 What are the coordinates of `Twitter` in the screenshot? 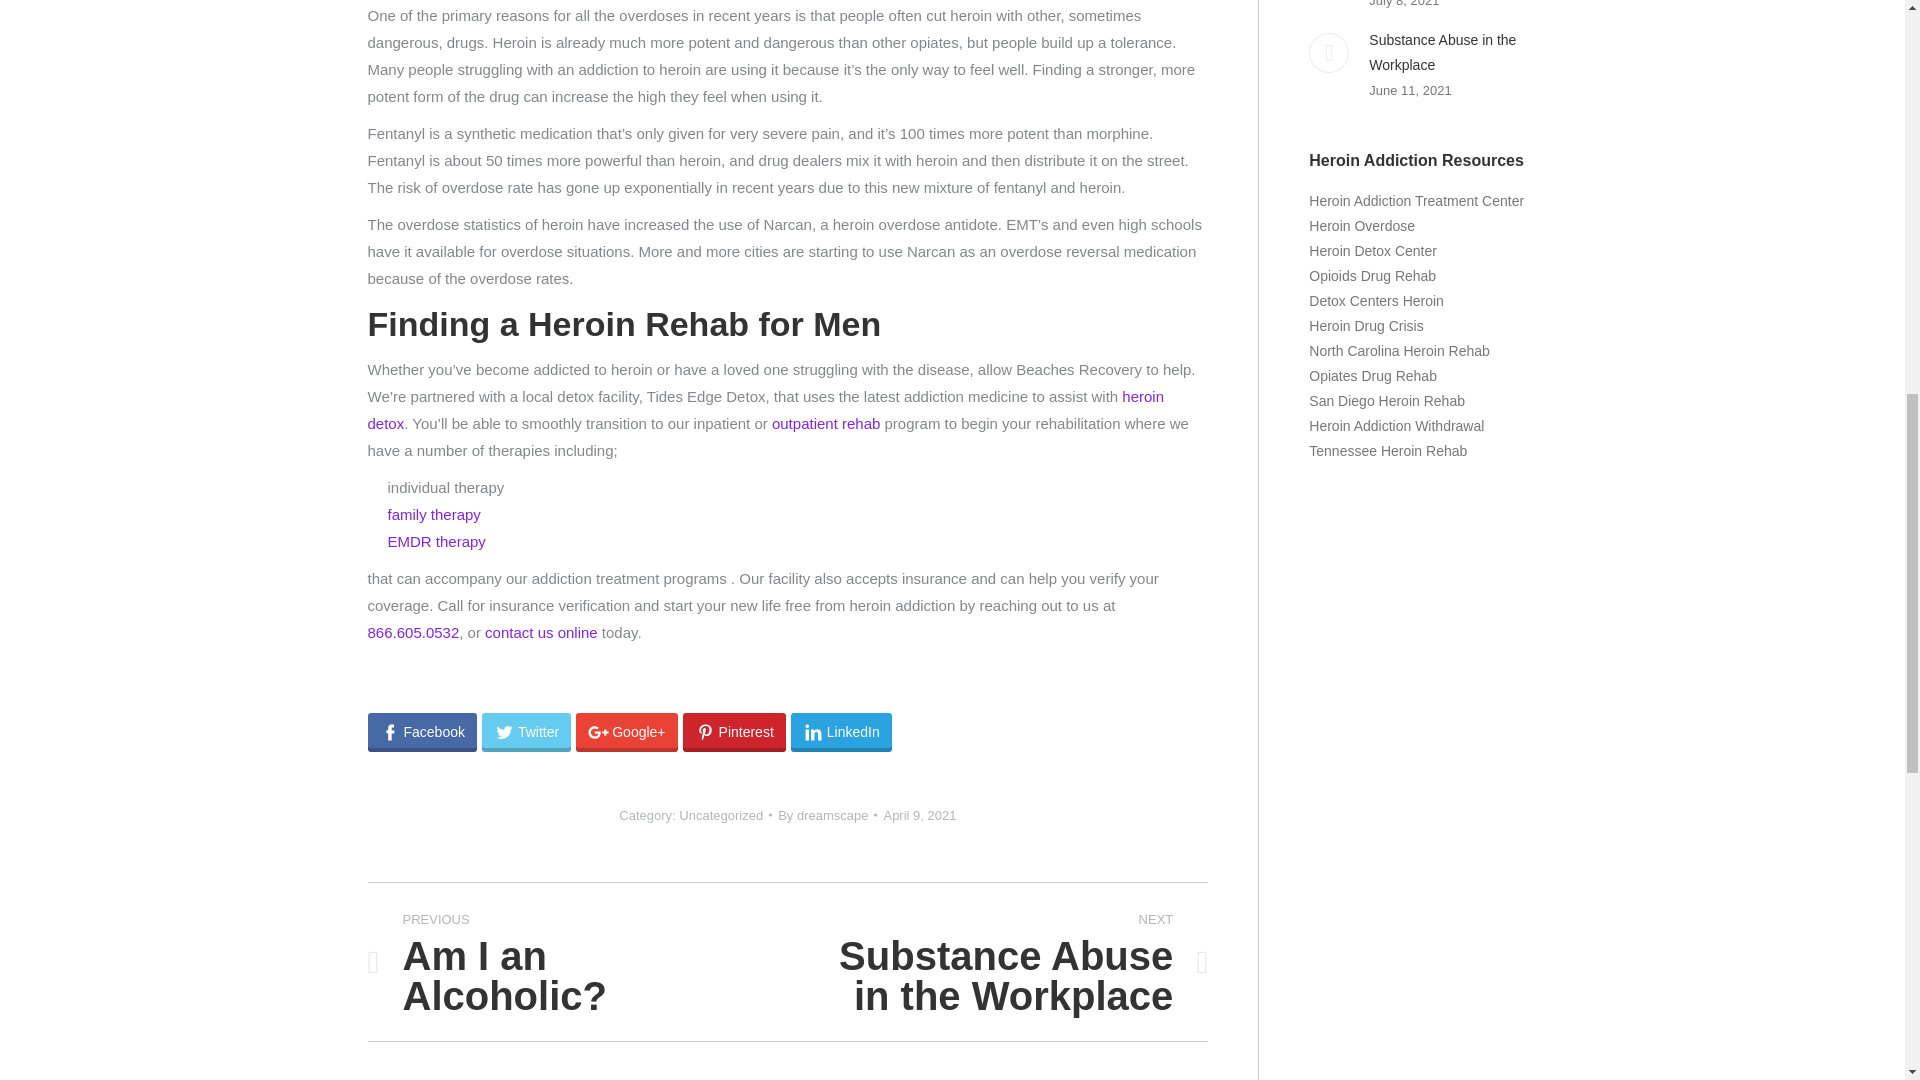 It's located at (422, 732).